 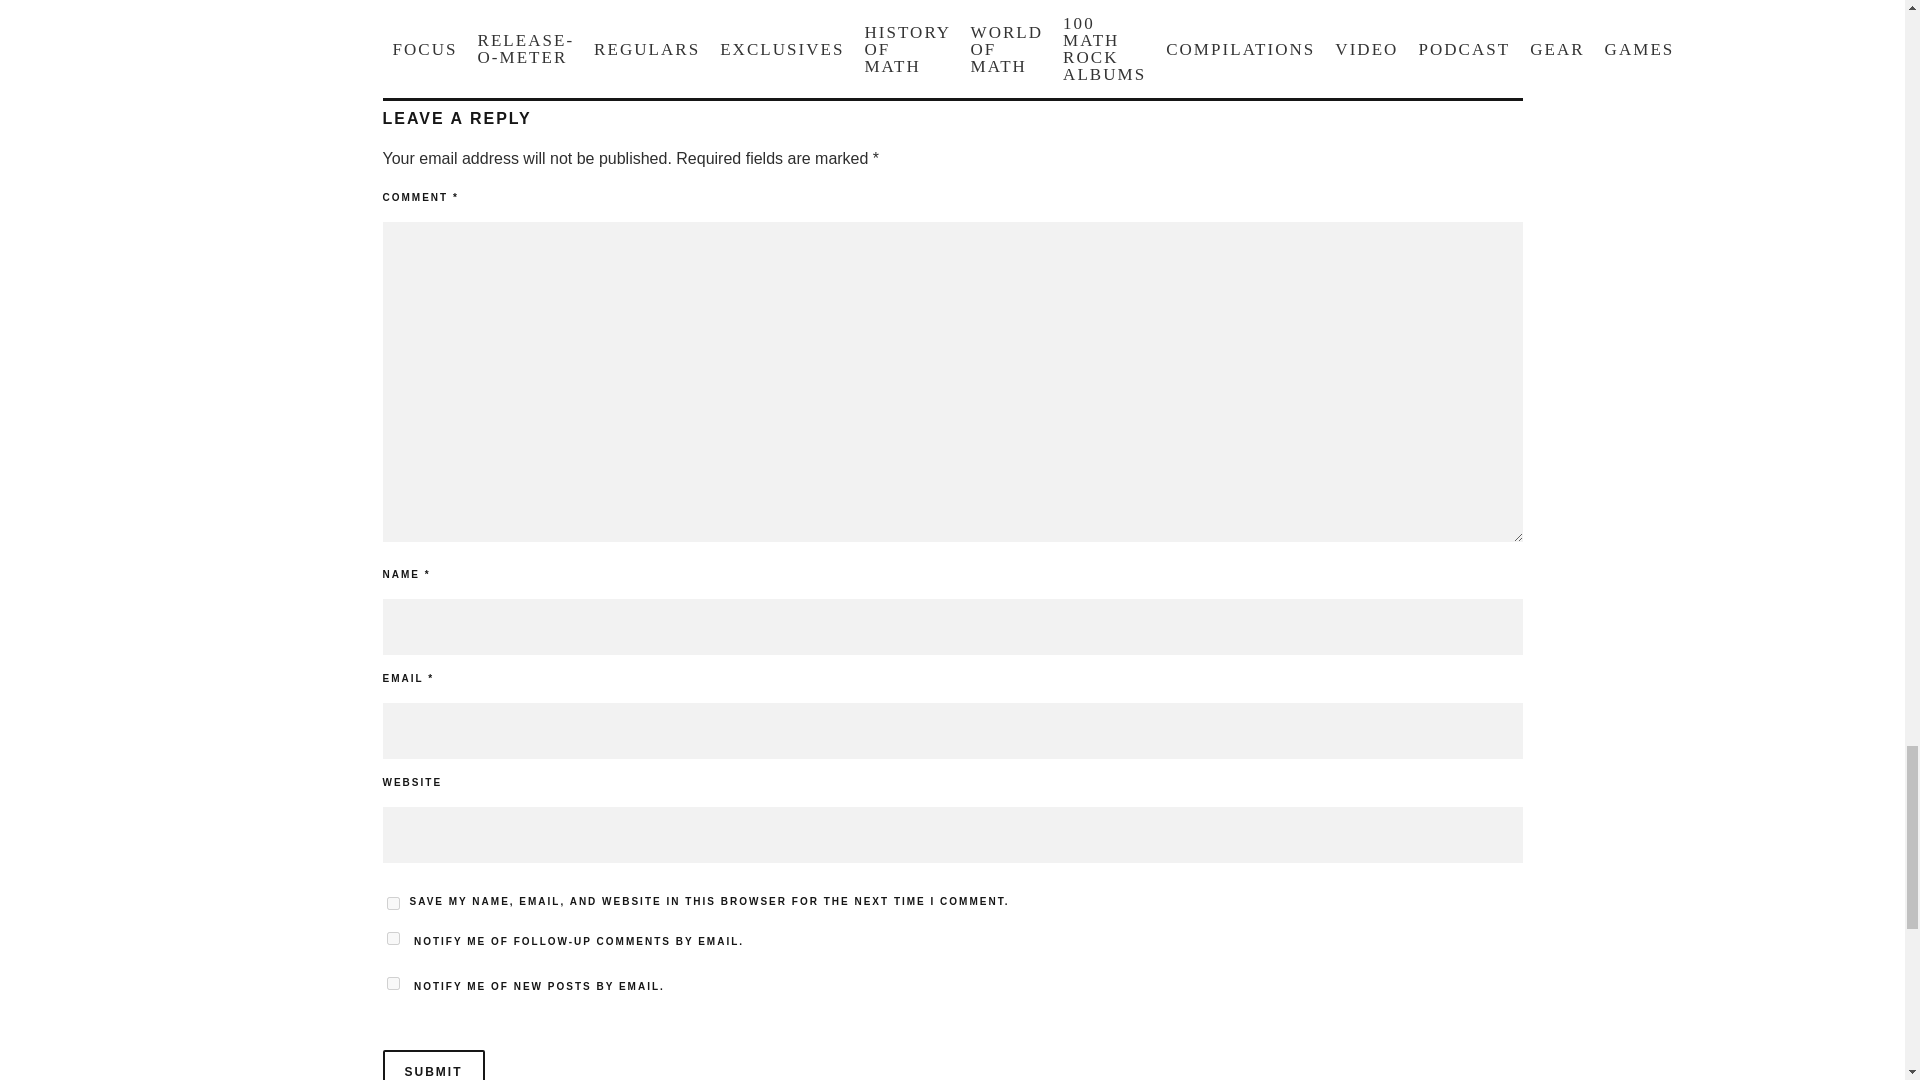 What do you see at coordinates (392, 984) in the screenshot?
I see `subscribe` at bounding box center [392, 984].